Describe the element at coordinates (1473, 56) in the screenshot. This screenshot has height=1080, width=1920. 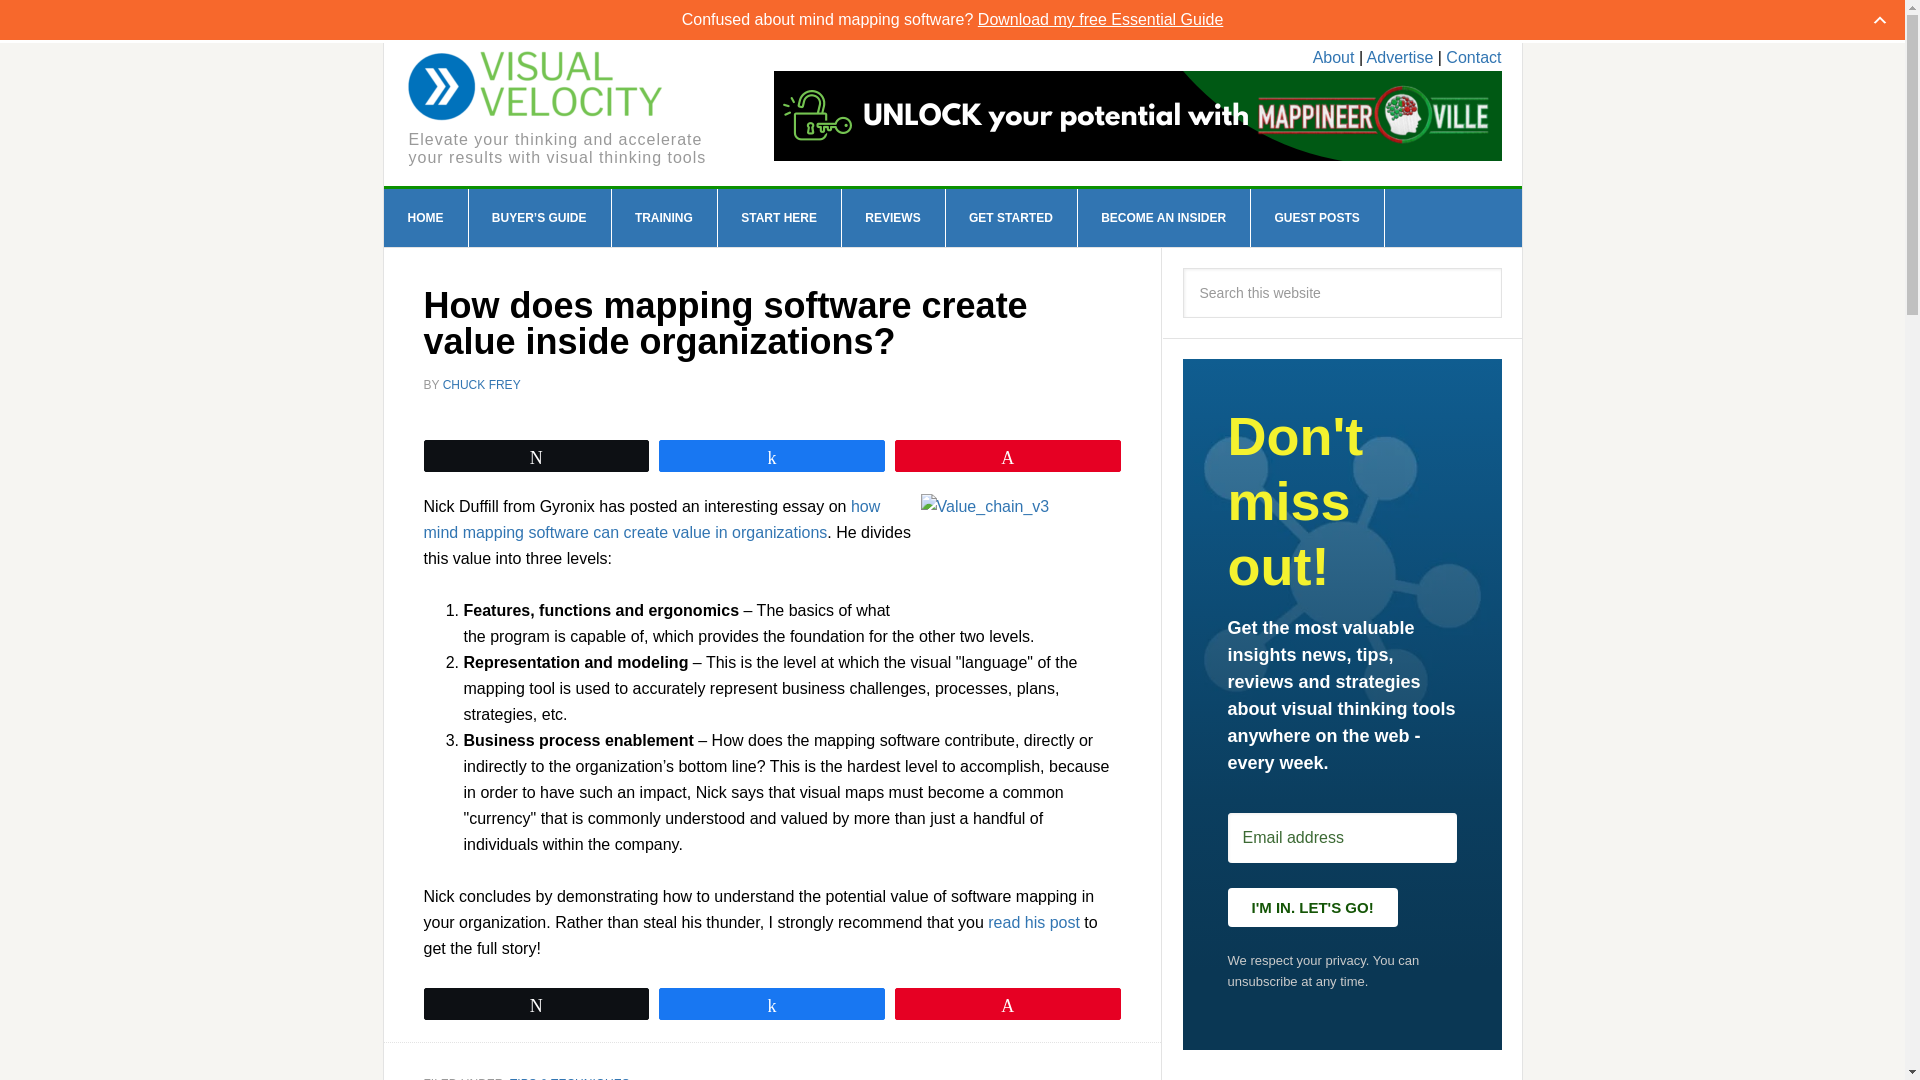
I see `Contact` at that location.